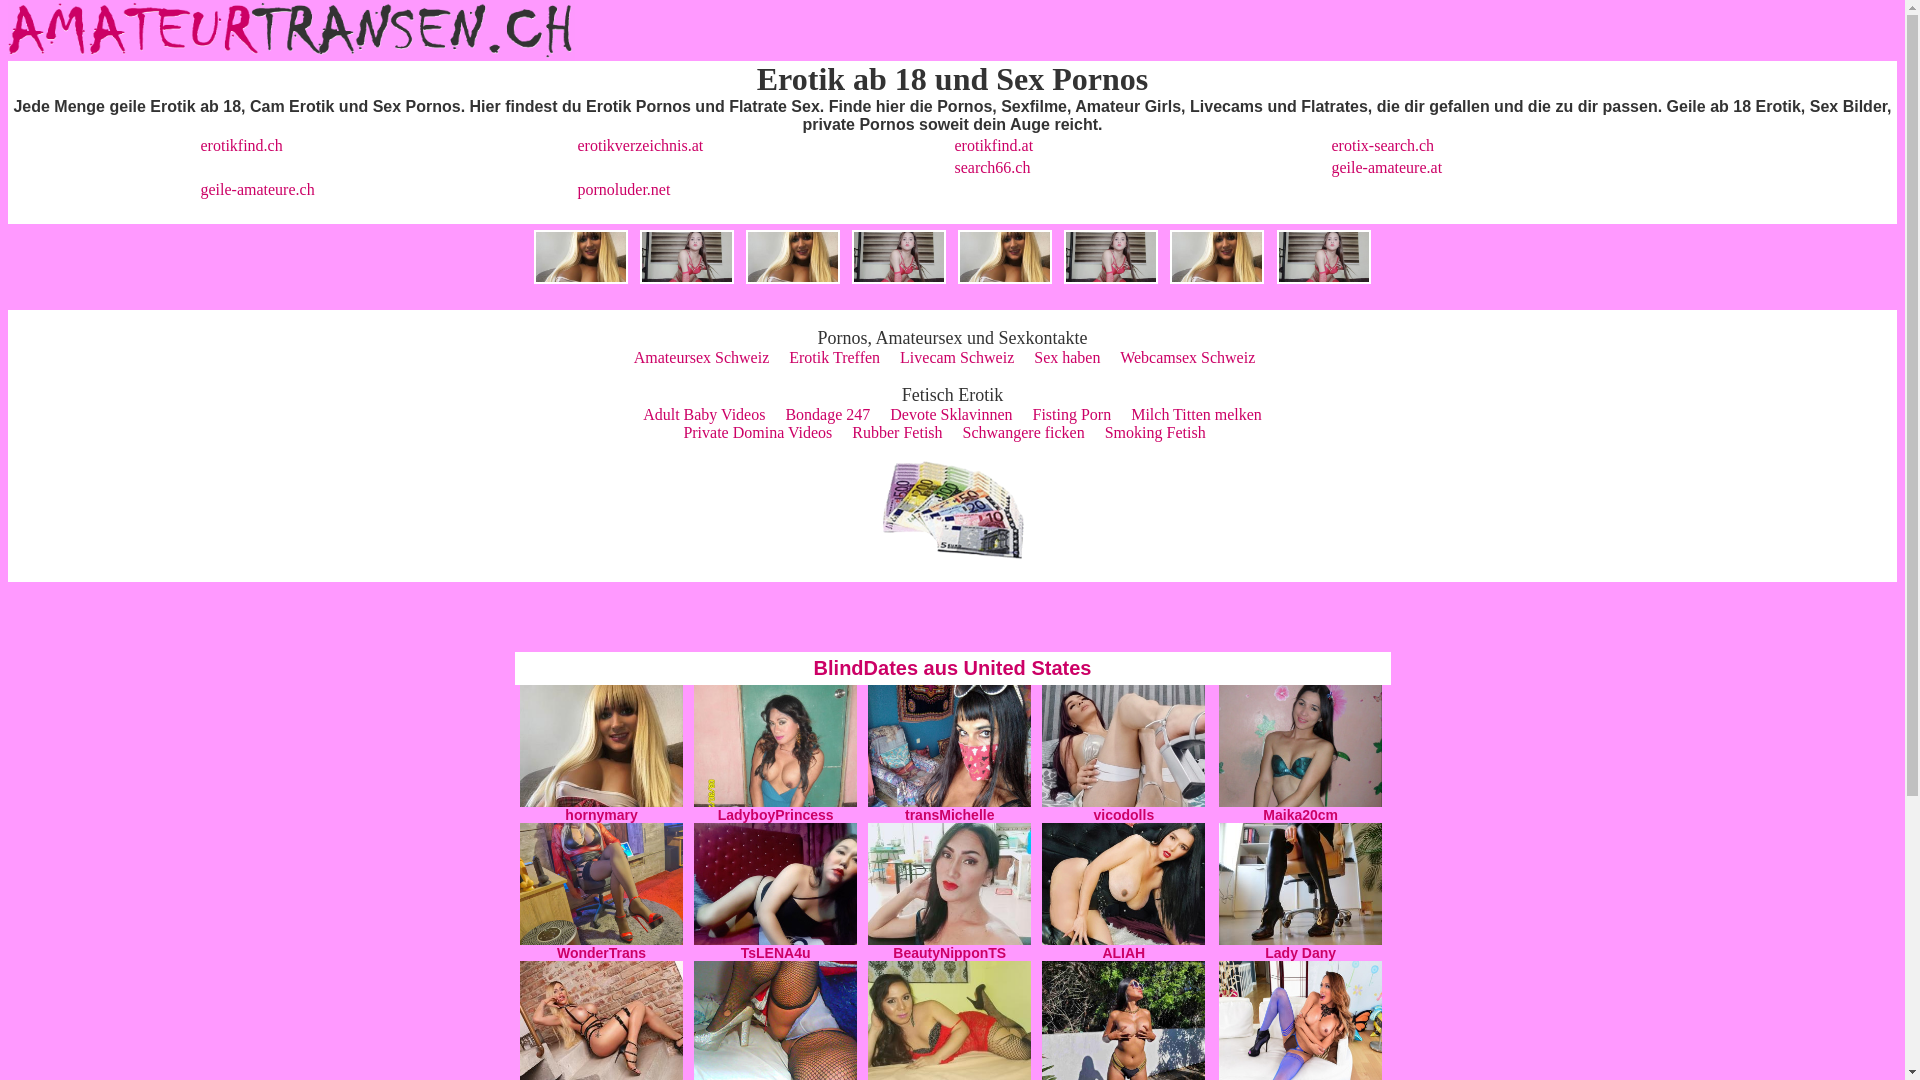 The height and width of the screenshot is (1080, 1920). Describe the element at coordinates (1124, 815) in the screenshot. I see `vicodolls` at that location.